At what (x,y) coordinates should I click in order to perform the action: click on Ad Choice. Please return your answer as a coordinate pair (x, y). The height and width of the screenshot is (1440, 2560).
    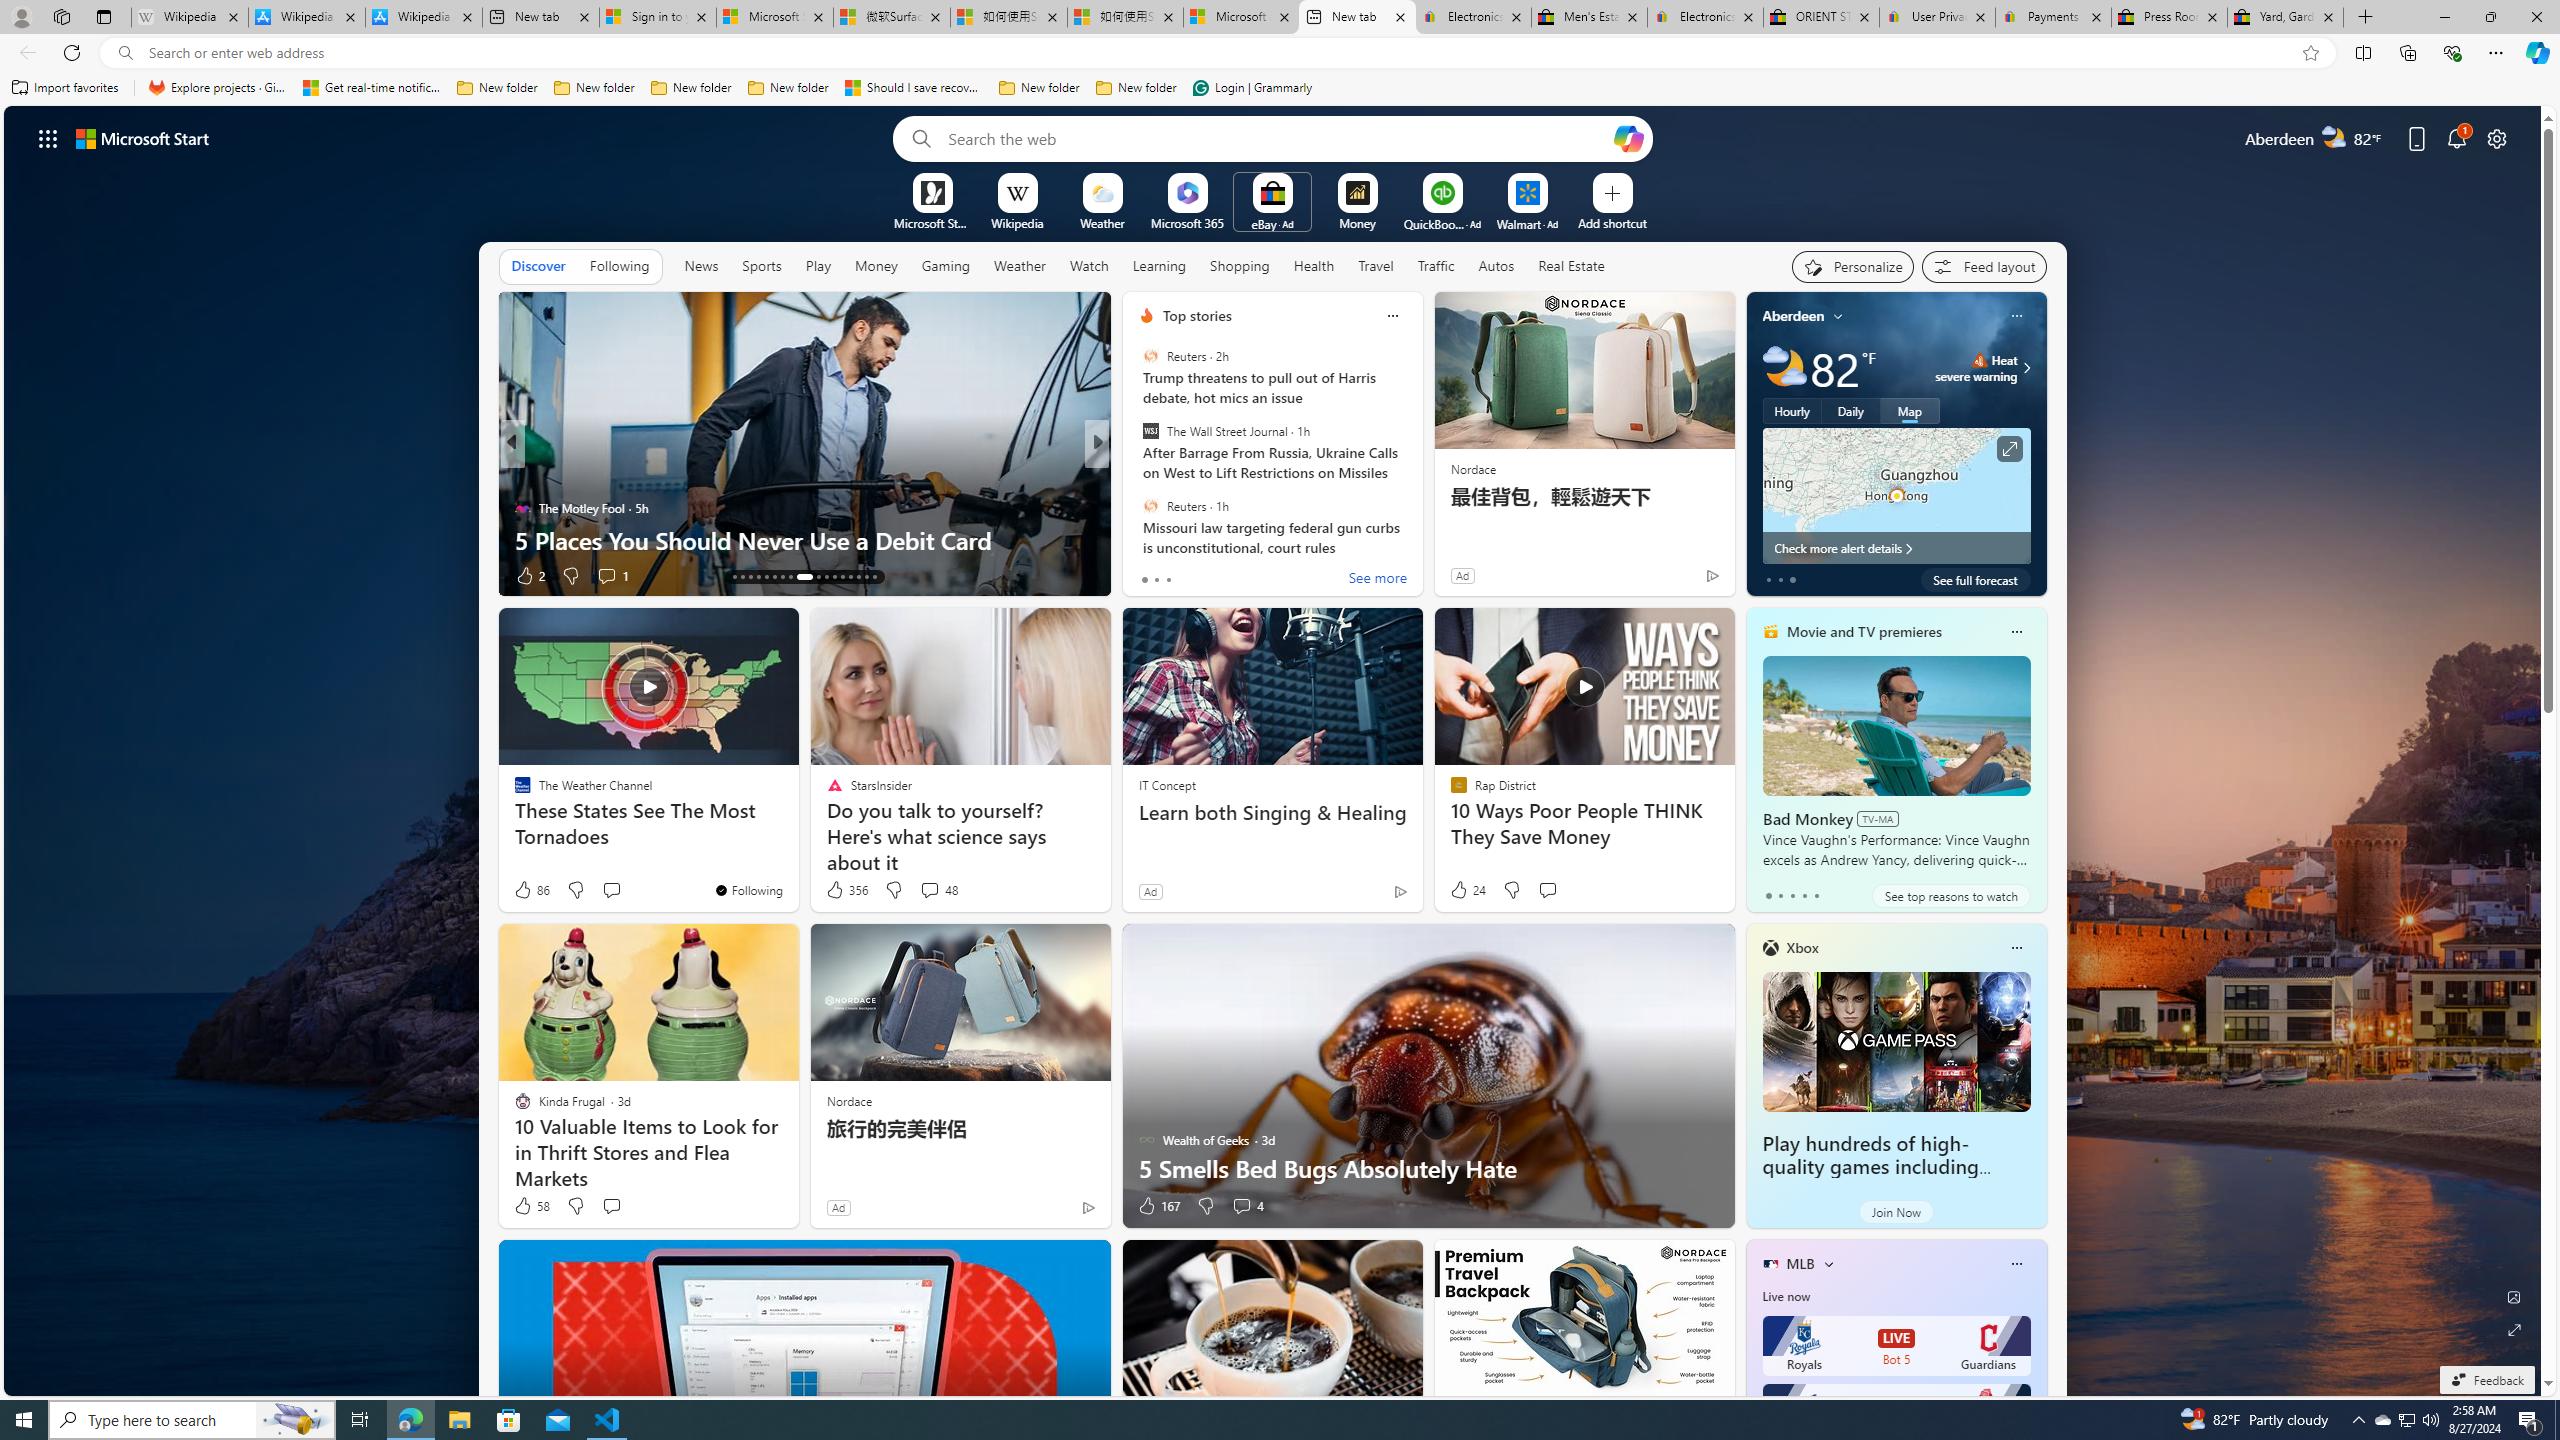
    Looking at the image, I should click on (1088, 1207).